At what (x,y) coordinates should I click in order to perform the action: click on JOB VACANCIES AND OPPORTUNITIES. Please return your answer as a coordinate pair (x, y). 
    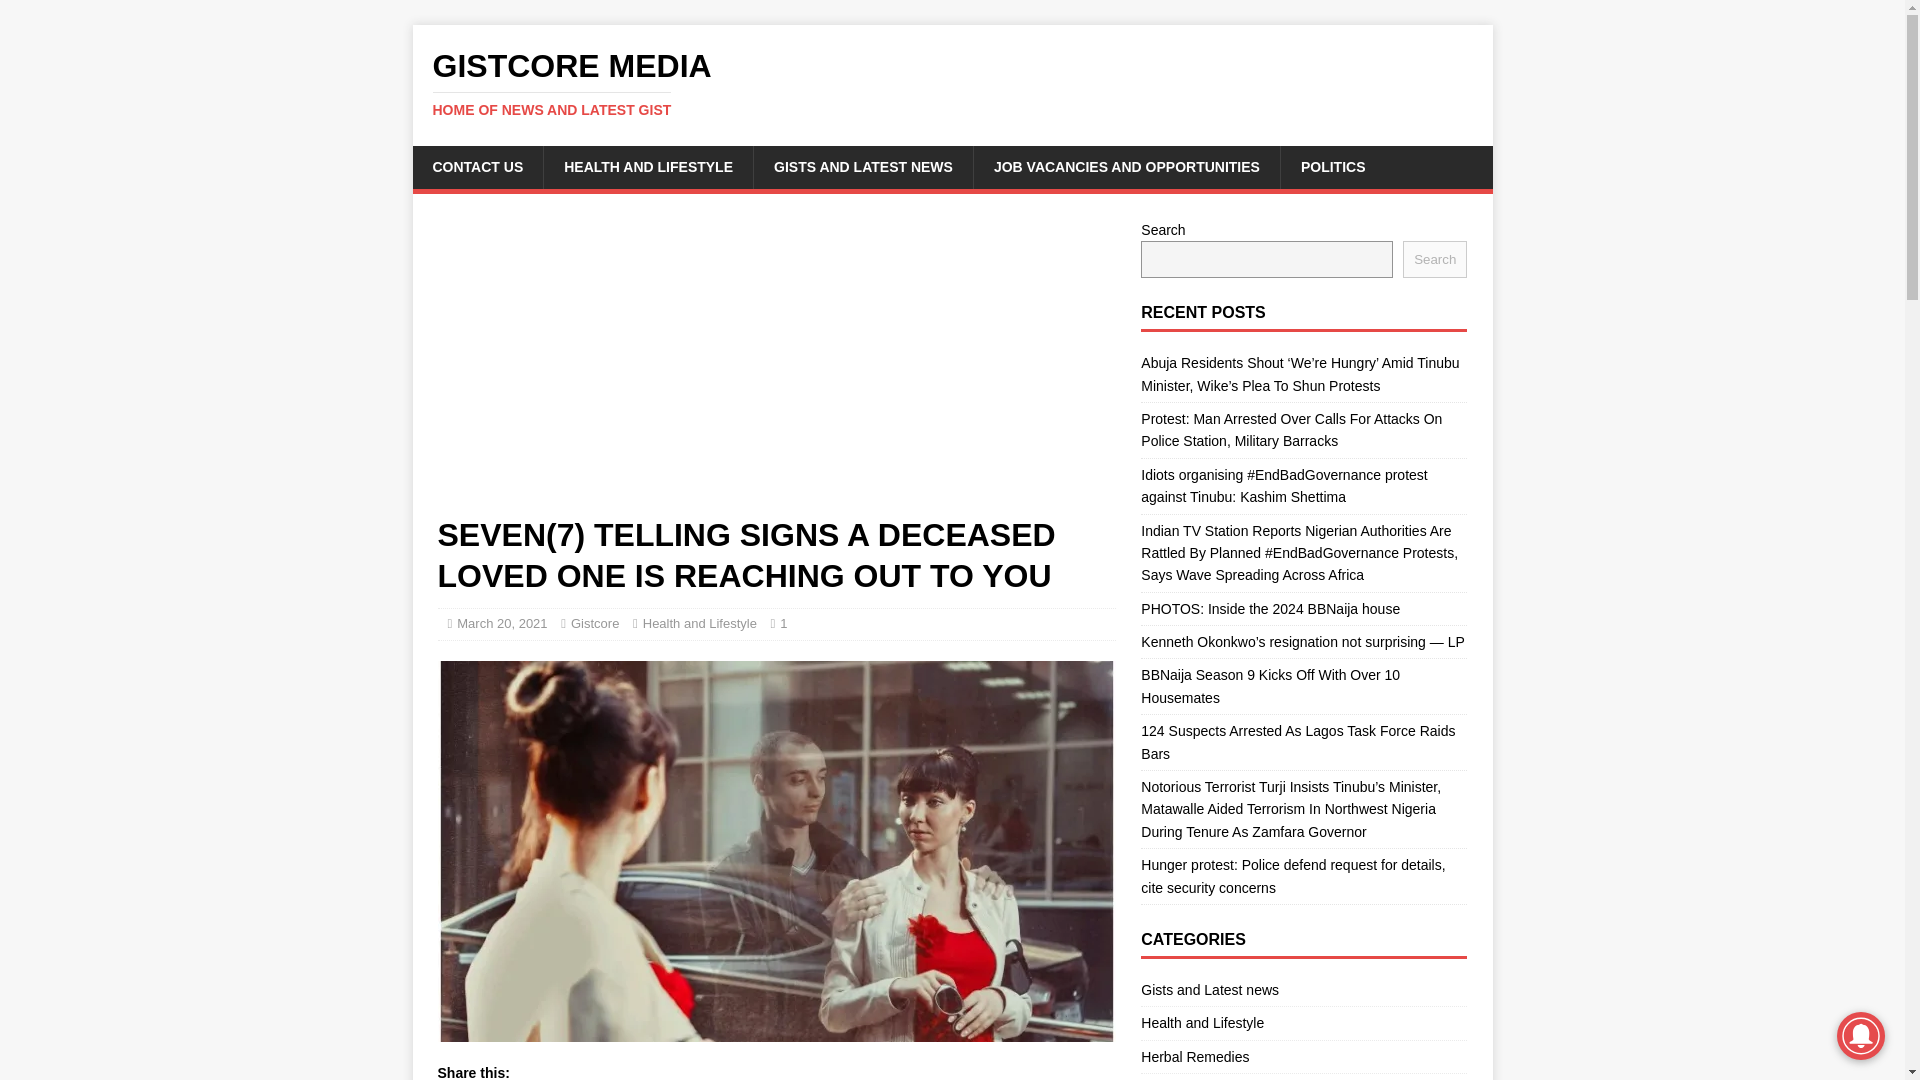
    Looking at the image, I should click on (1126, 166).